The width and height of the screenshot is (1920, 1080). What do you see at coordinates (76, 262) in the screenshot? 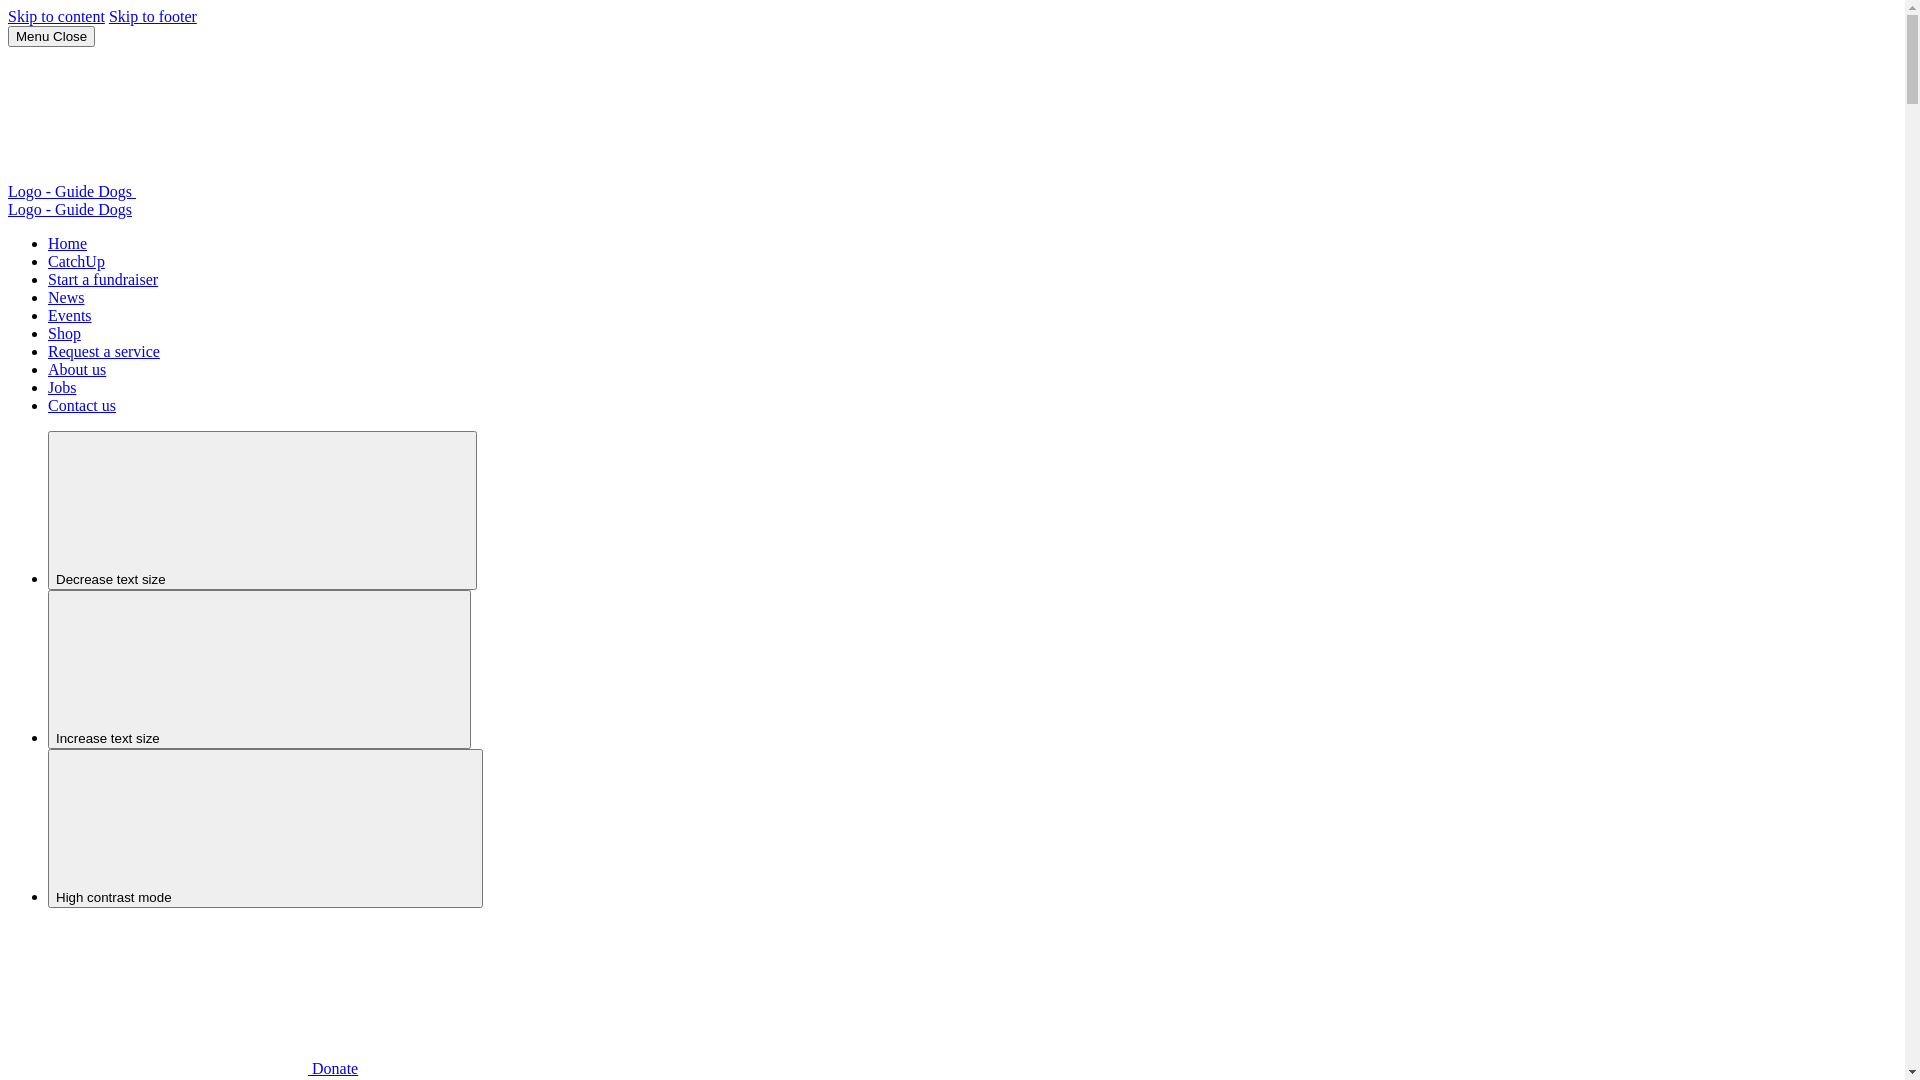
I see `CatchUp` at bounding box center [76, 262].